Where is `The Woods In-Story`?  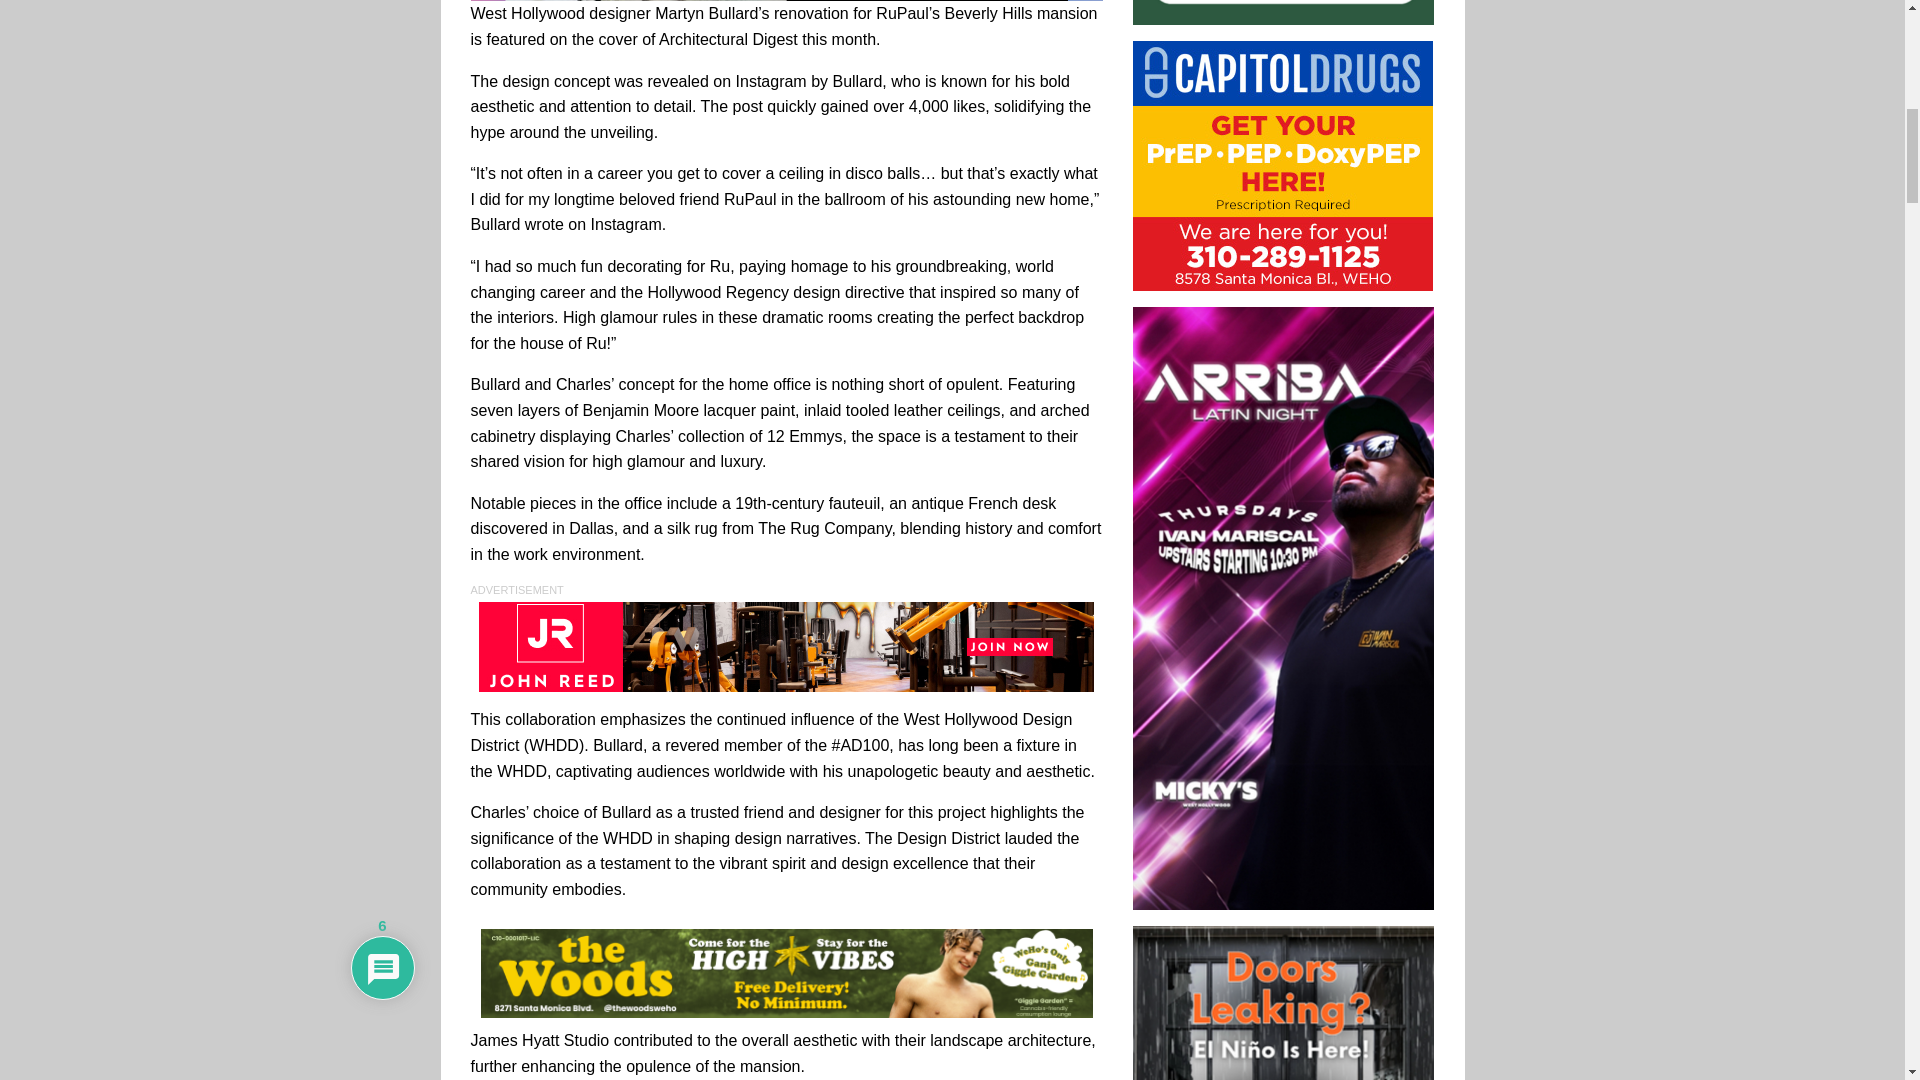 The Woods In-Story is located at coordinates (786, 974).